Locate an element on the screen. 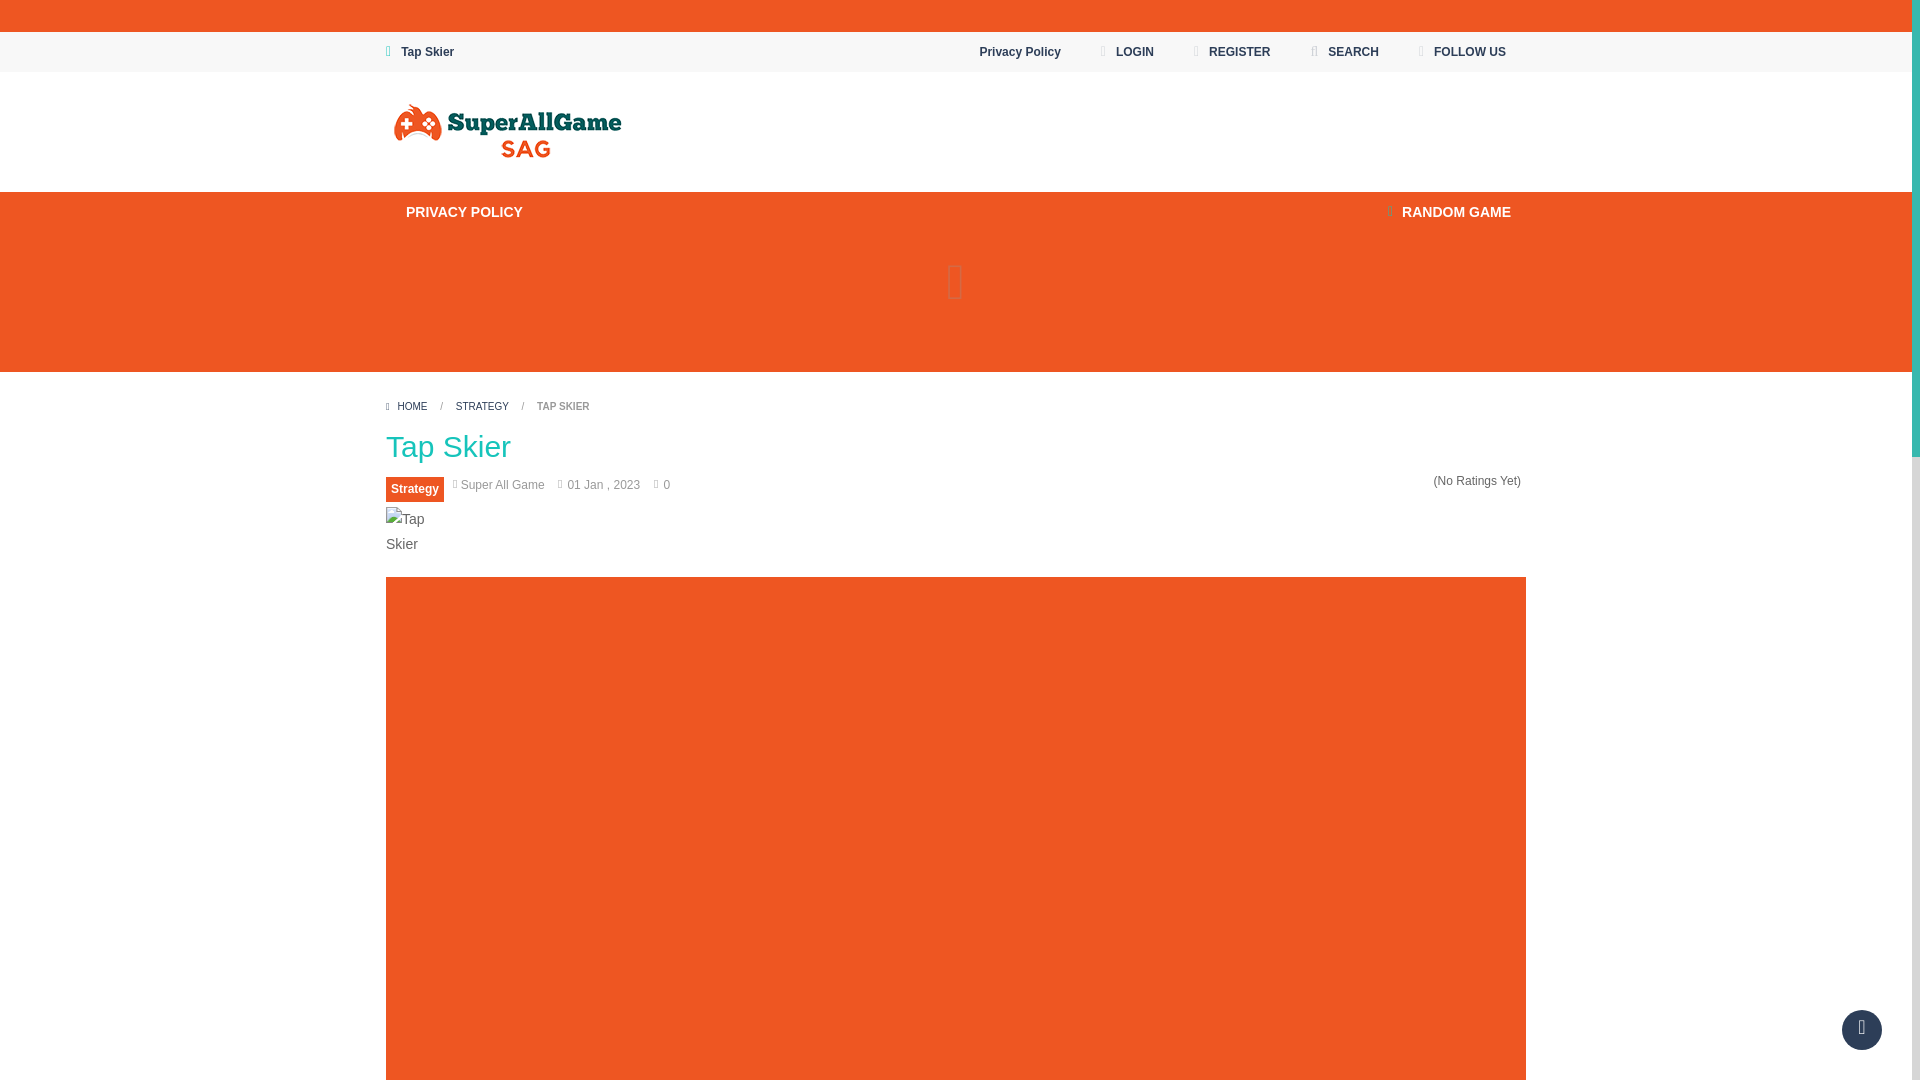  Privacy Policy is located at coordinates (1019, 52).